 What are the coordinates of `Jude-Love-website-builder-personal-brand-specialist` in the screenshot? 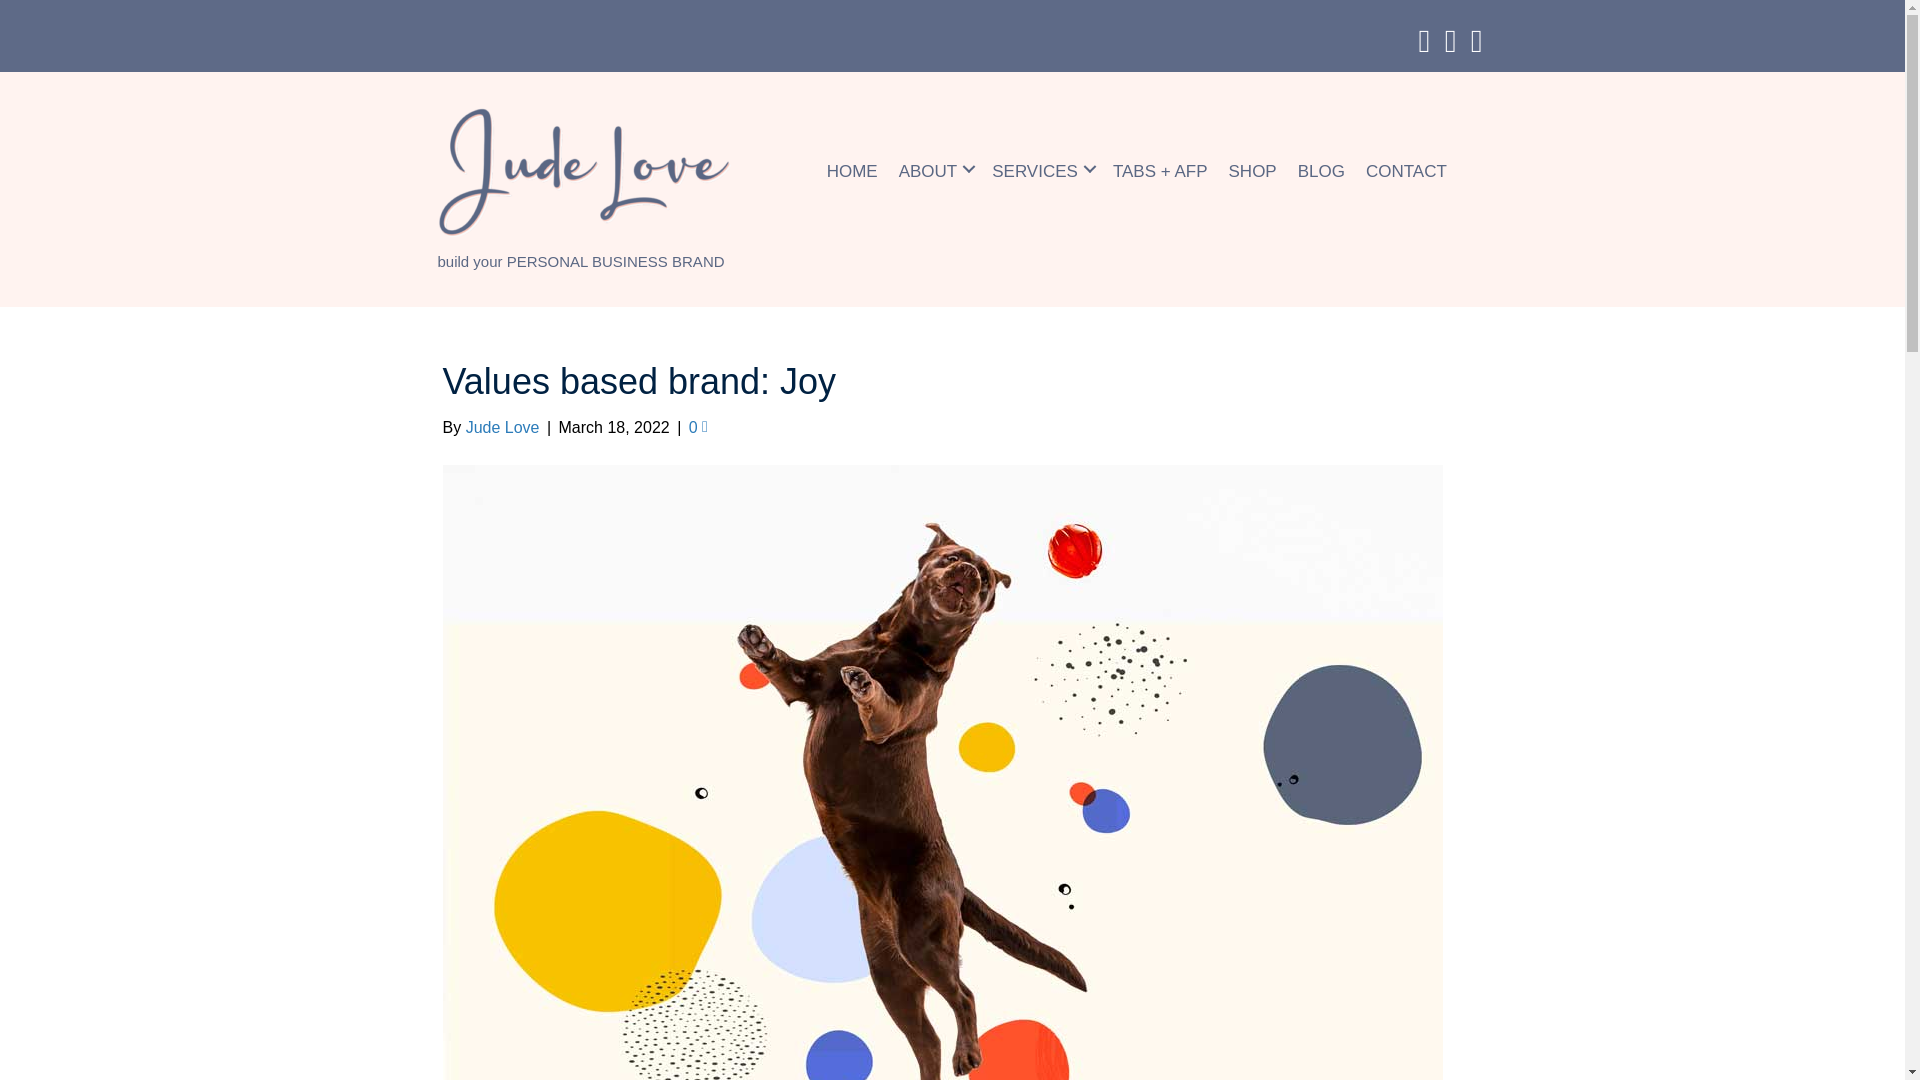 It's located at (587, 173).